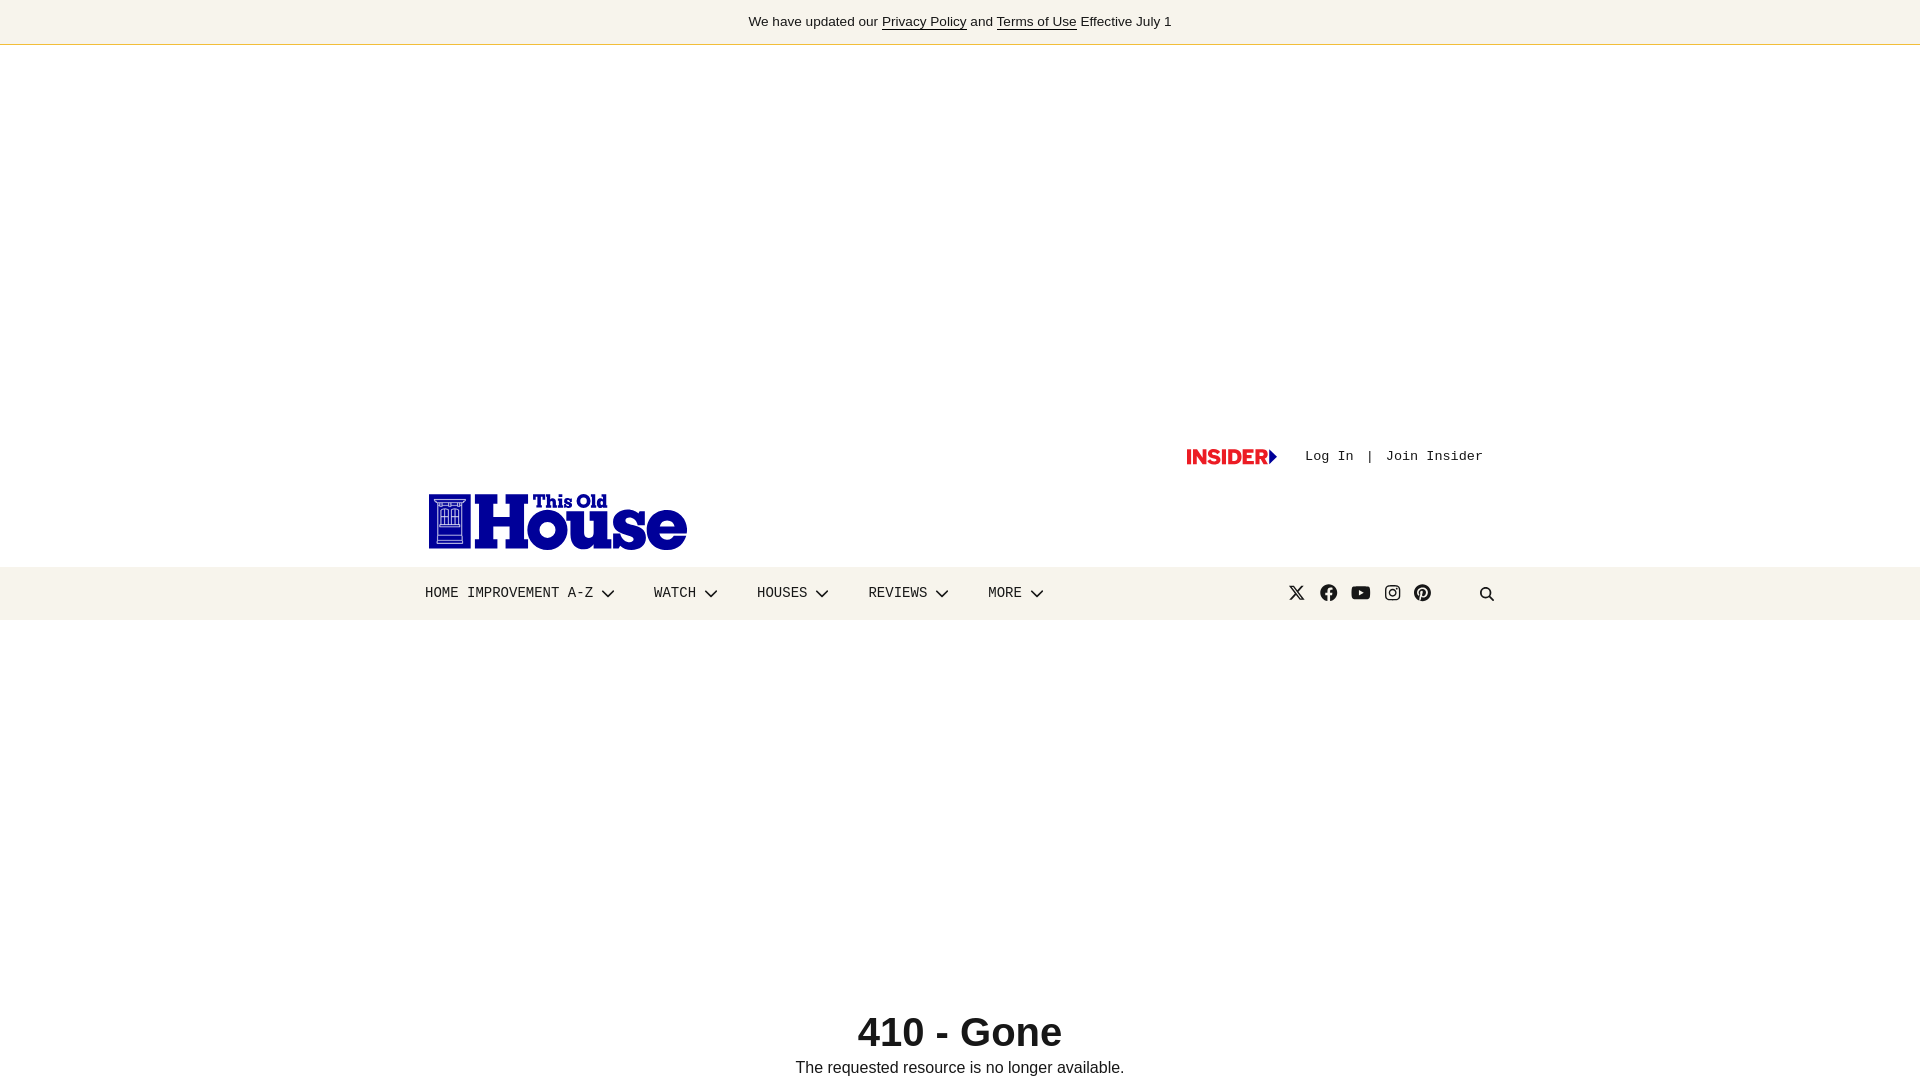  Describe the element at coordinates (1329, 456) in the screenshot. I see `Log In` at that location.